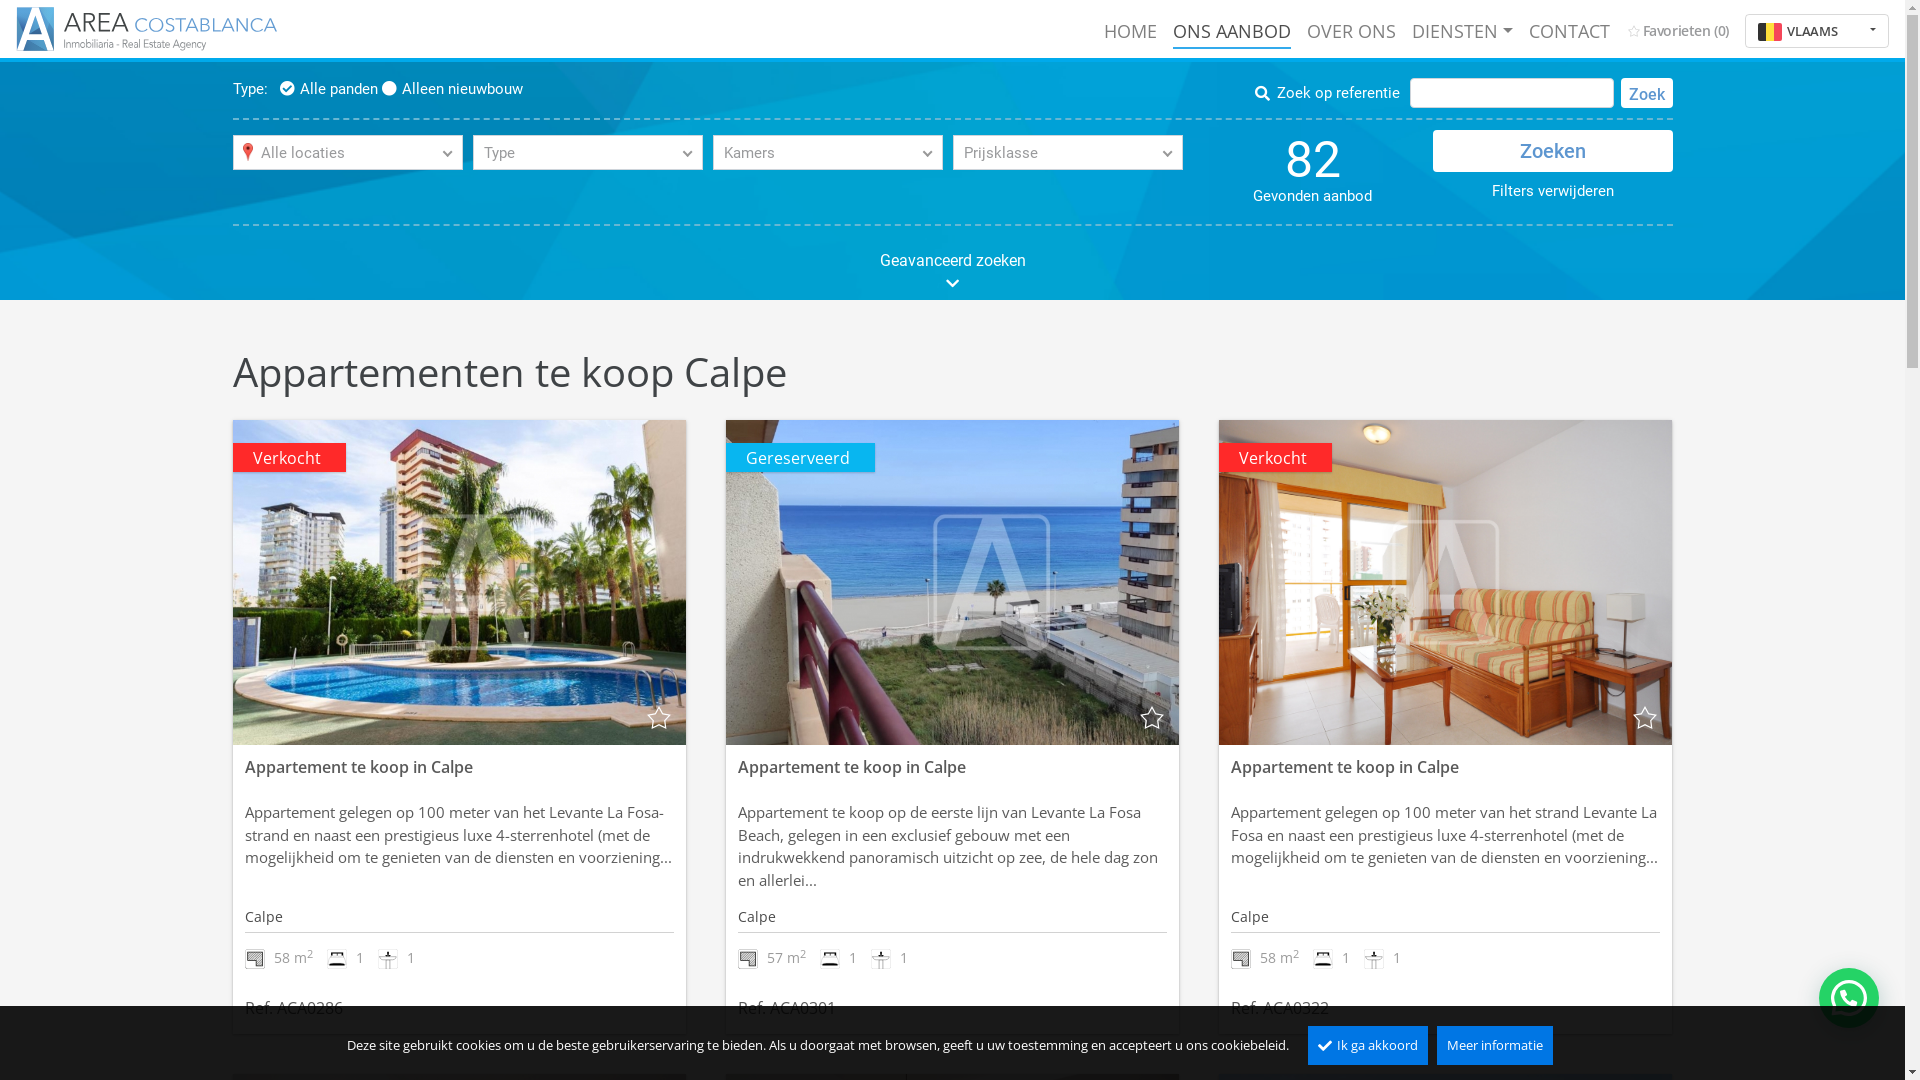  I want to click on Ik ga akkoord, so click(1368, 1046).